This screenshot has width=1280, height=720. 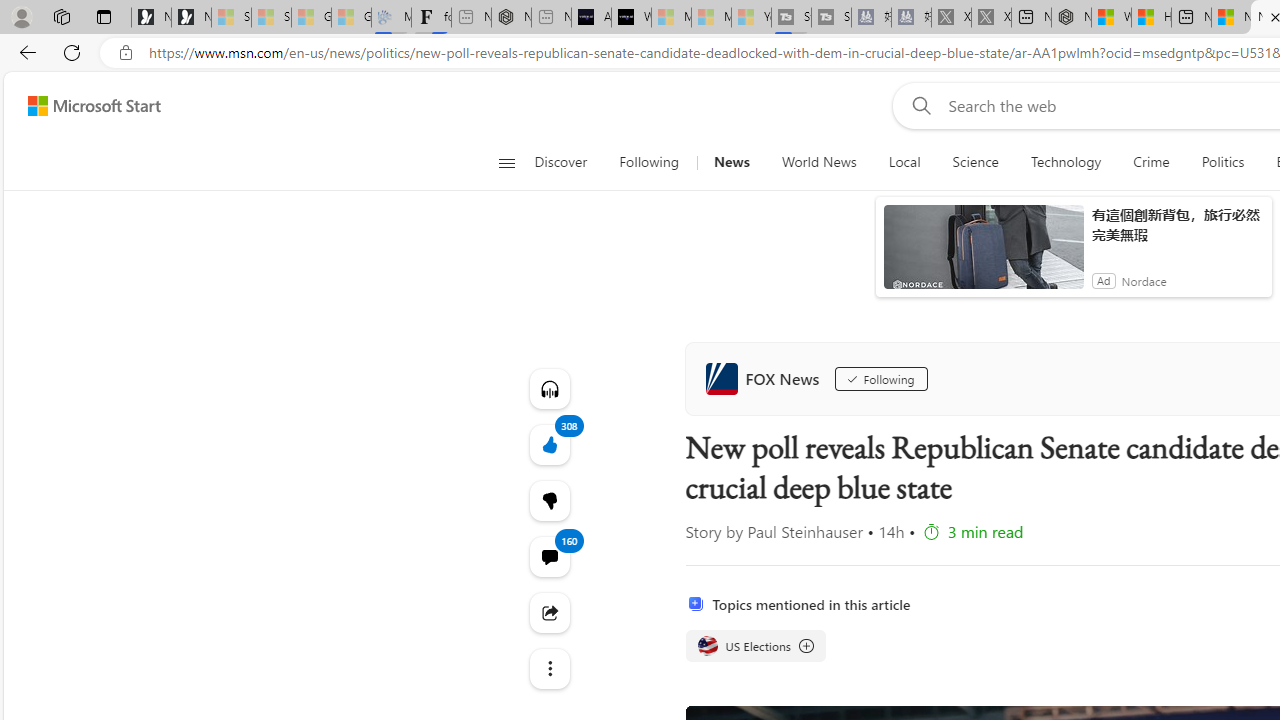 I want to click on Dislike, so click(x=548, y=500).